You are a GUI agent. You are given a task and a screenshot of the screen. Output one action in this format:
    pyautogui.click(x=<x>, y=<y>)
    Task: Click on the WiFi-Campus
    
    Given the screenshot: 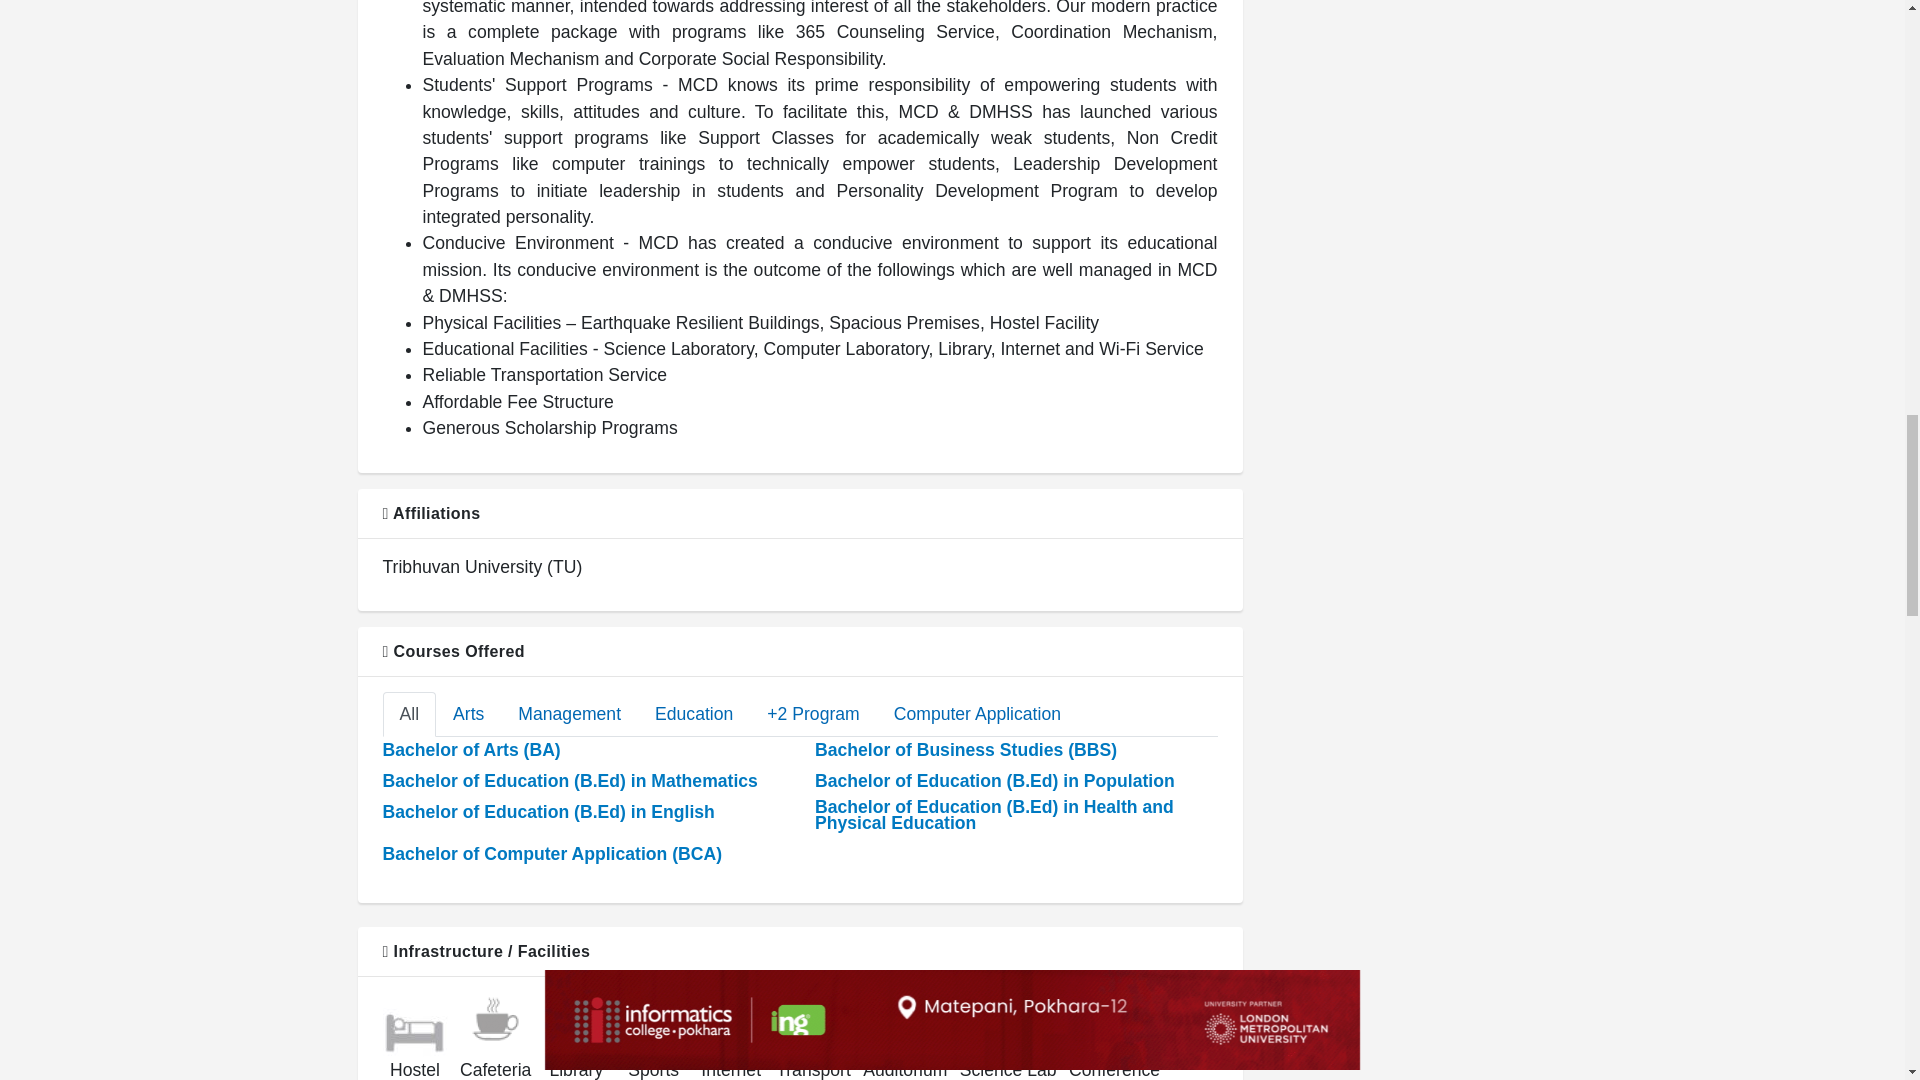 What is the action you would take?
    pyautogui.click(x=731, y=1032)
    